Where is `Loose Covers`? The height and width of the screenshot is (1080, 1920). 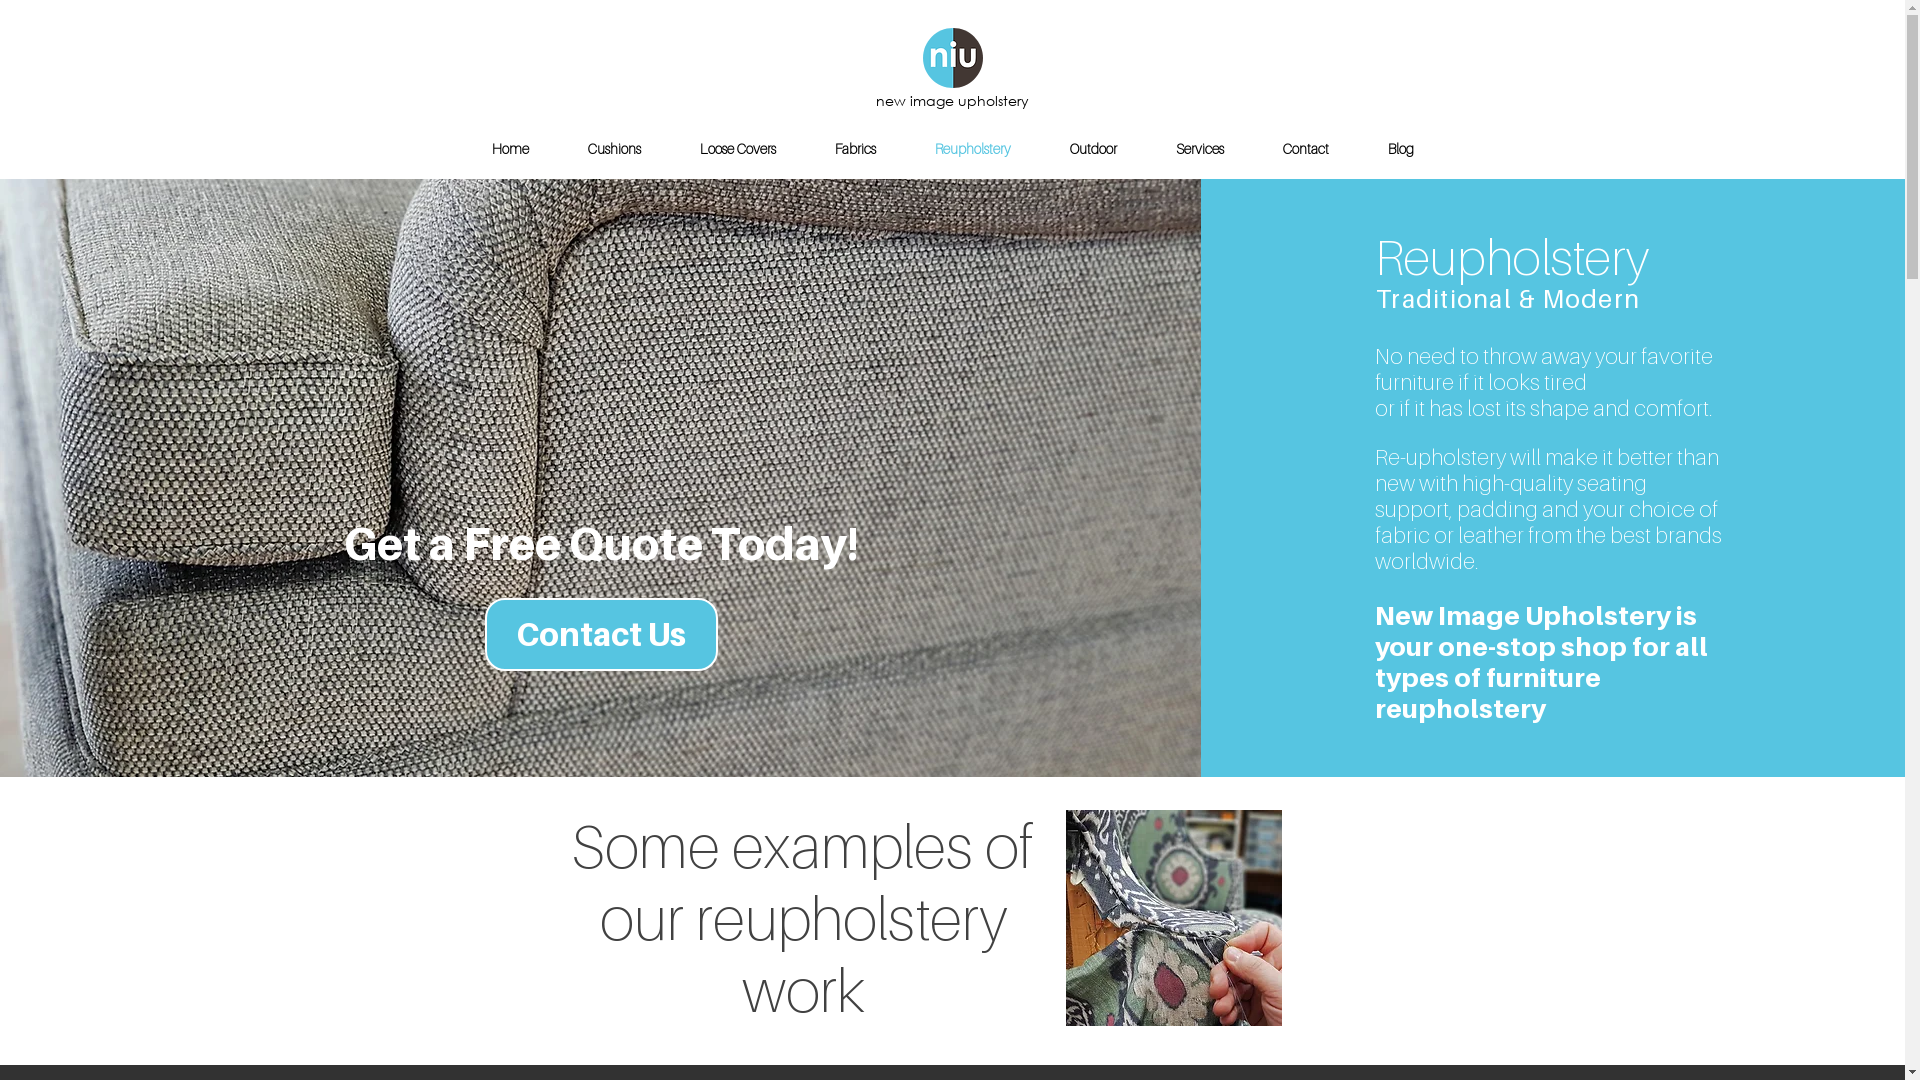 Loose Covers is located at coordinates (738, 149).